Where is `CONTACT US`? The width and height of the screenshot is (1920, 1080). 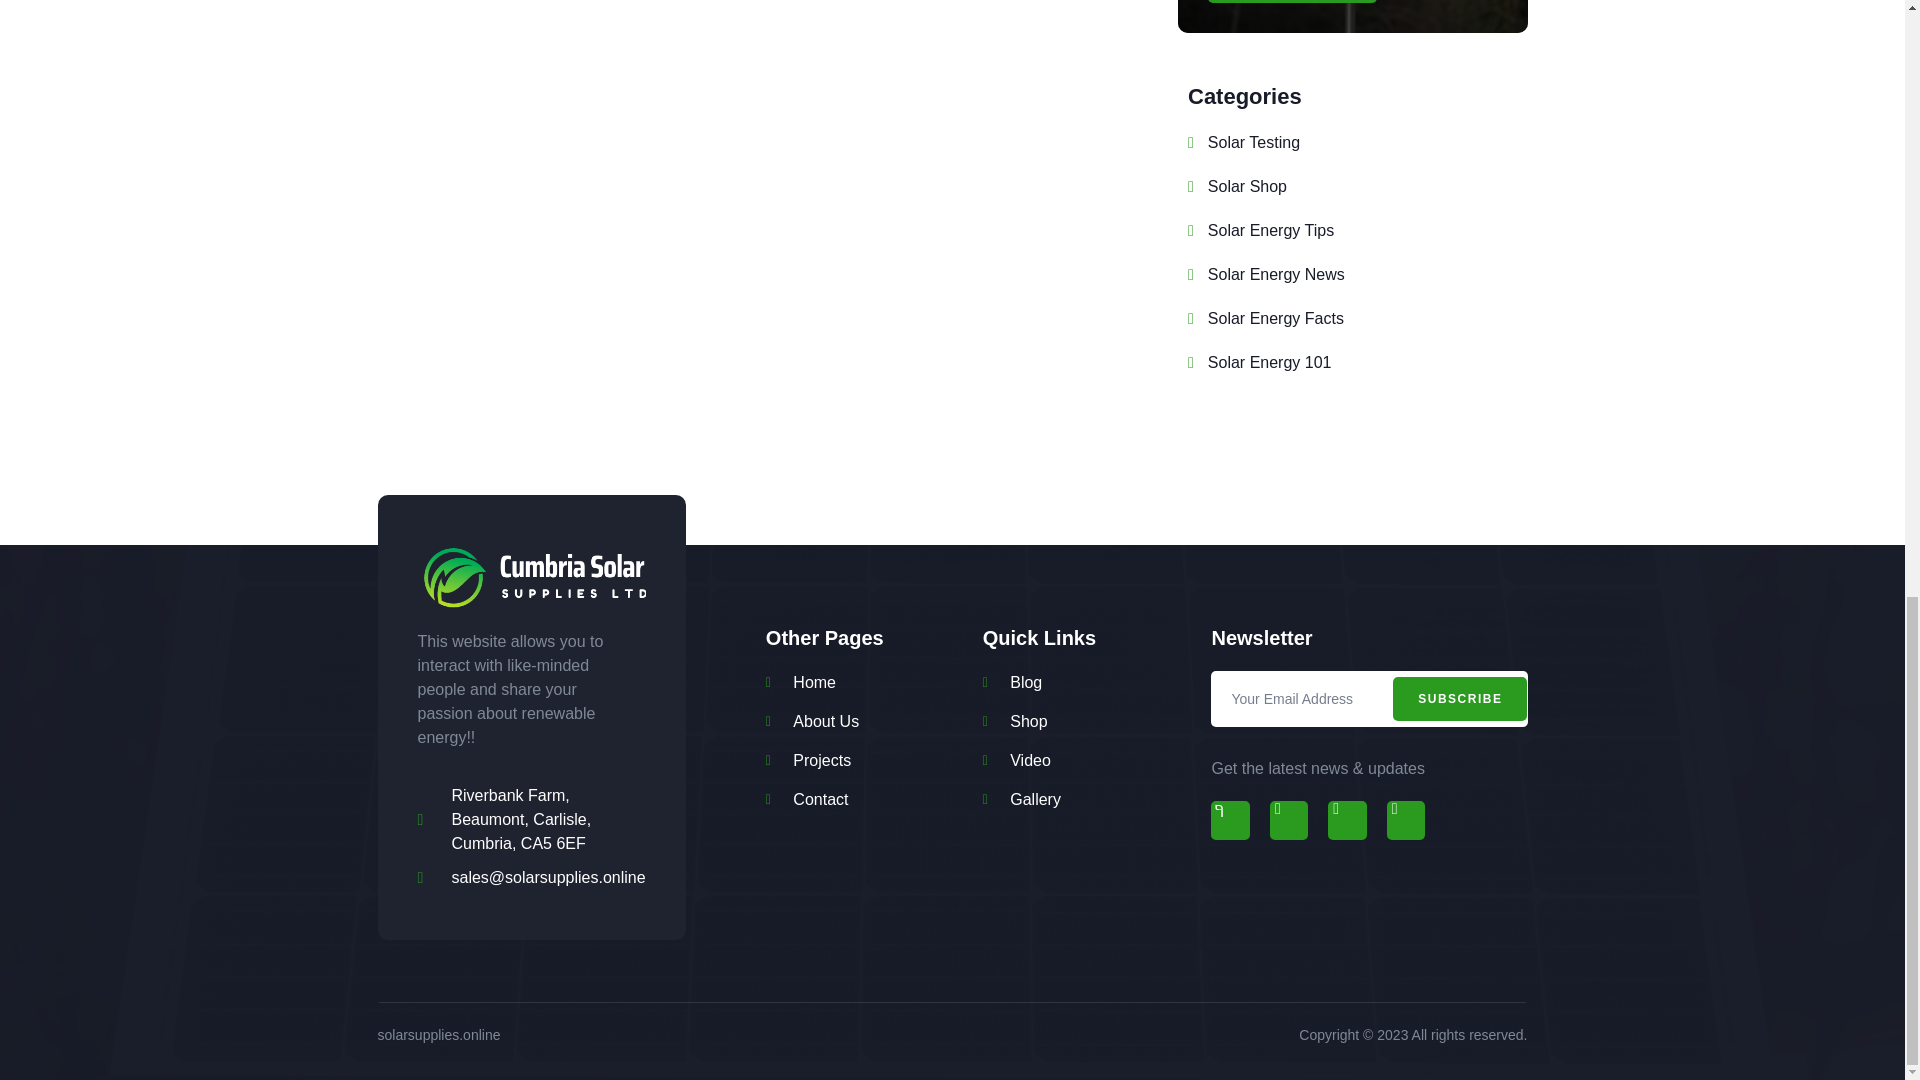 CONTACT US is located at coordinates (1292, 2).